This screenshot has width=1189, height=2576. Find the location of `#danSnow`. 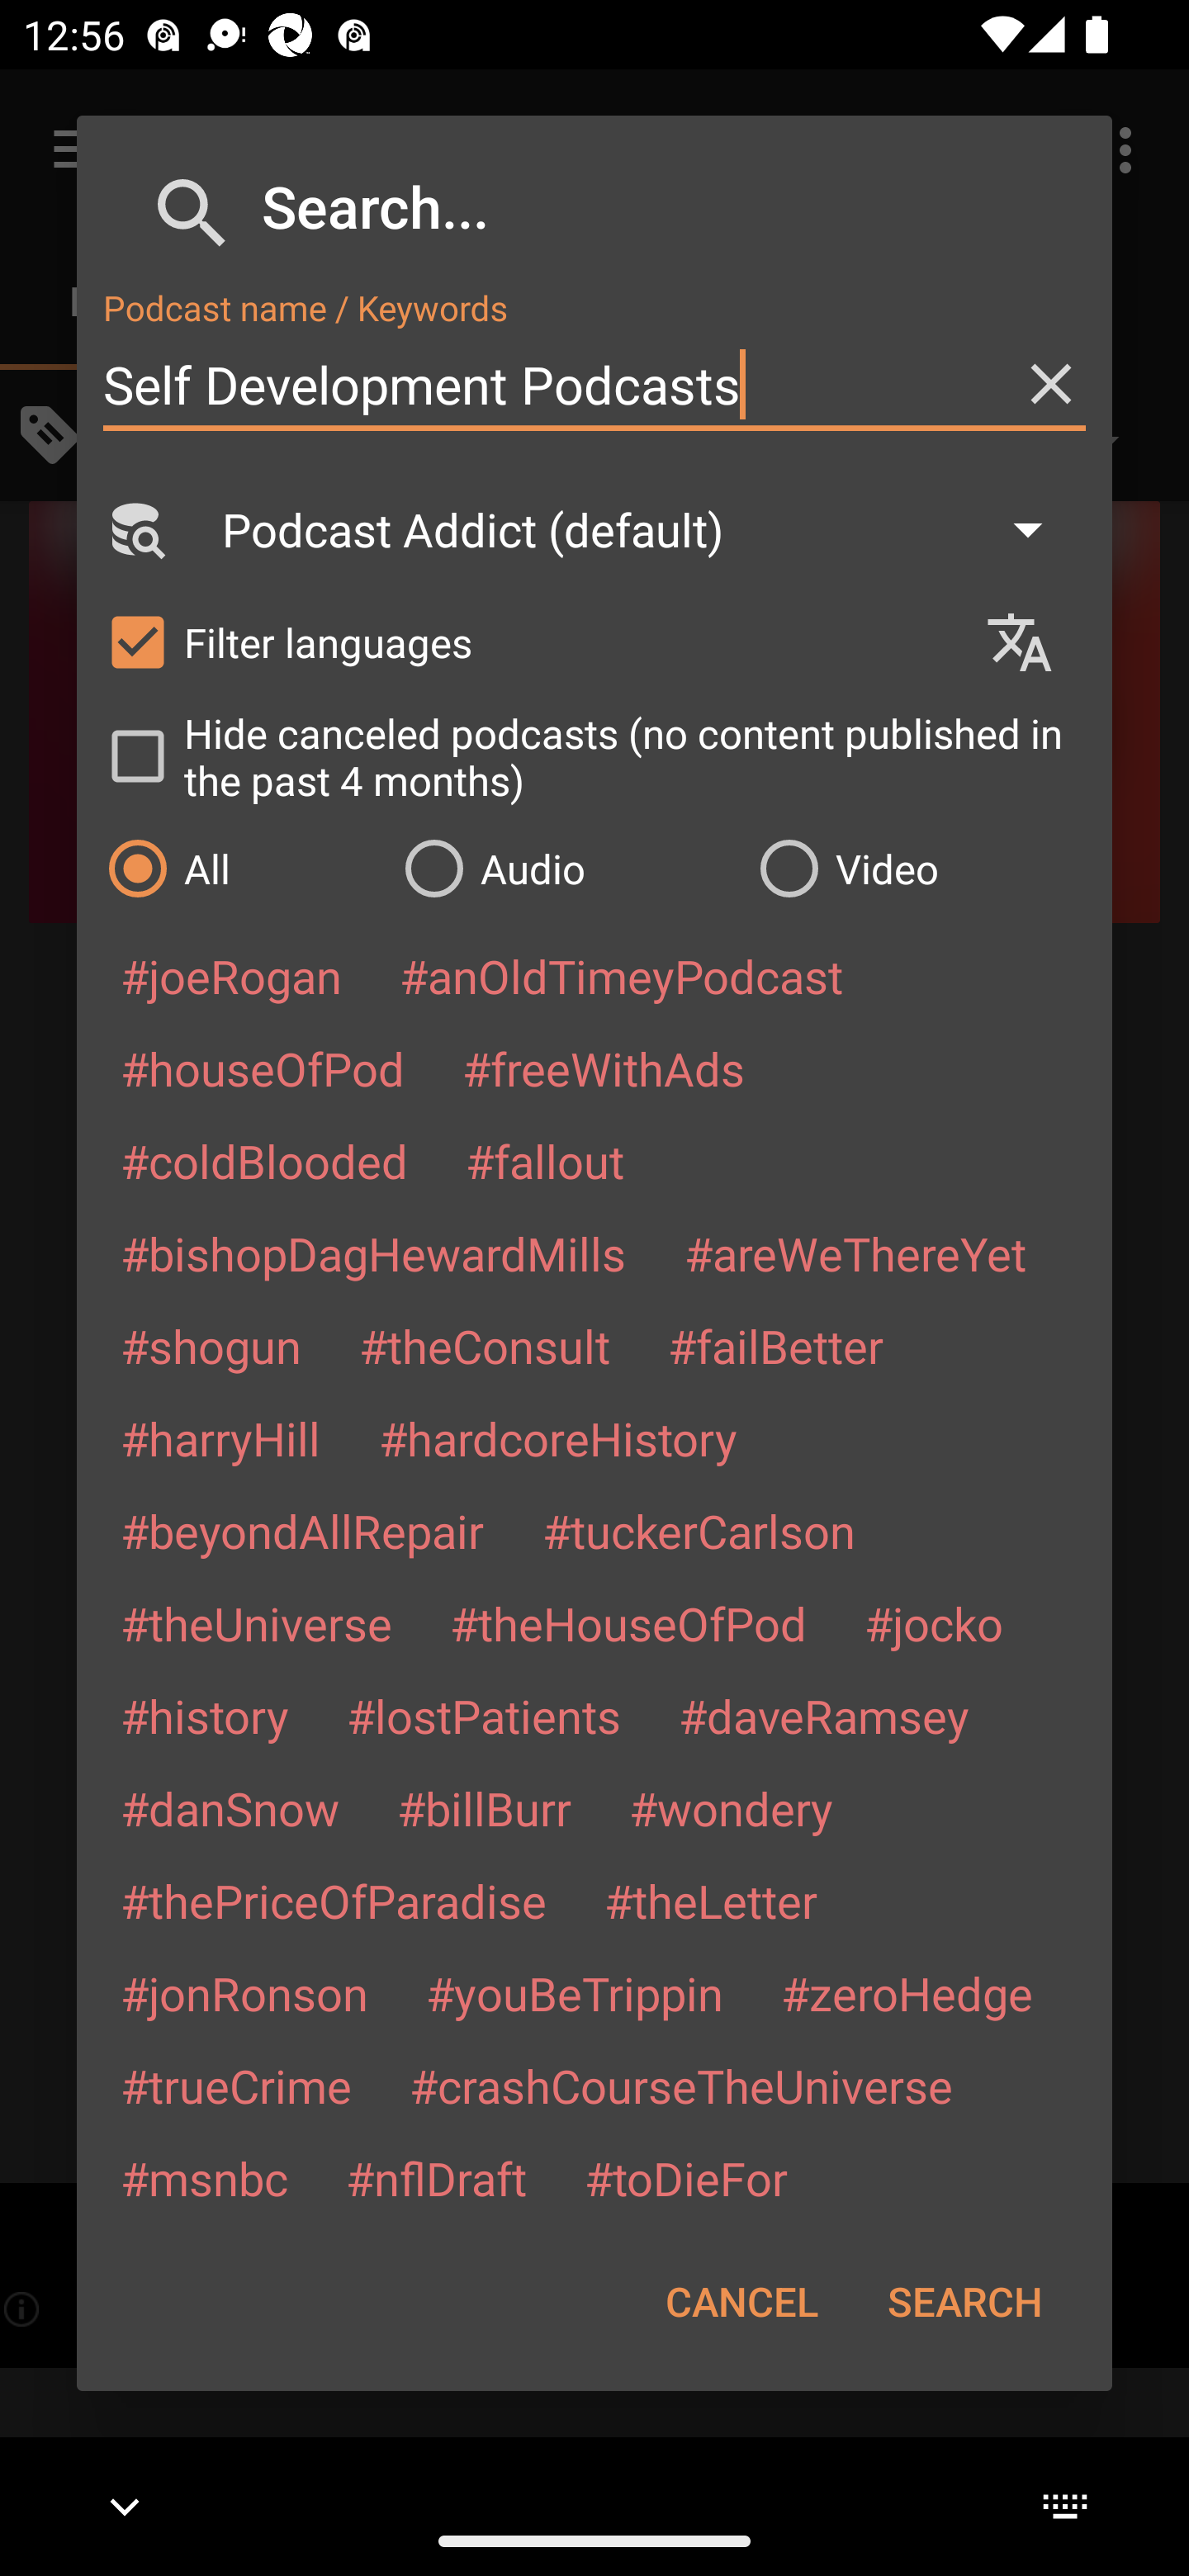

#danSnow is located at coordinates (230, 1808).